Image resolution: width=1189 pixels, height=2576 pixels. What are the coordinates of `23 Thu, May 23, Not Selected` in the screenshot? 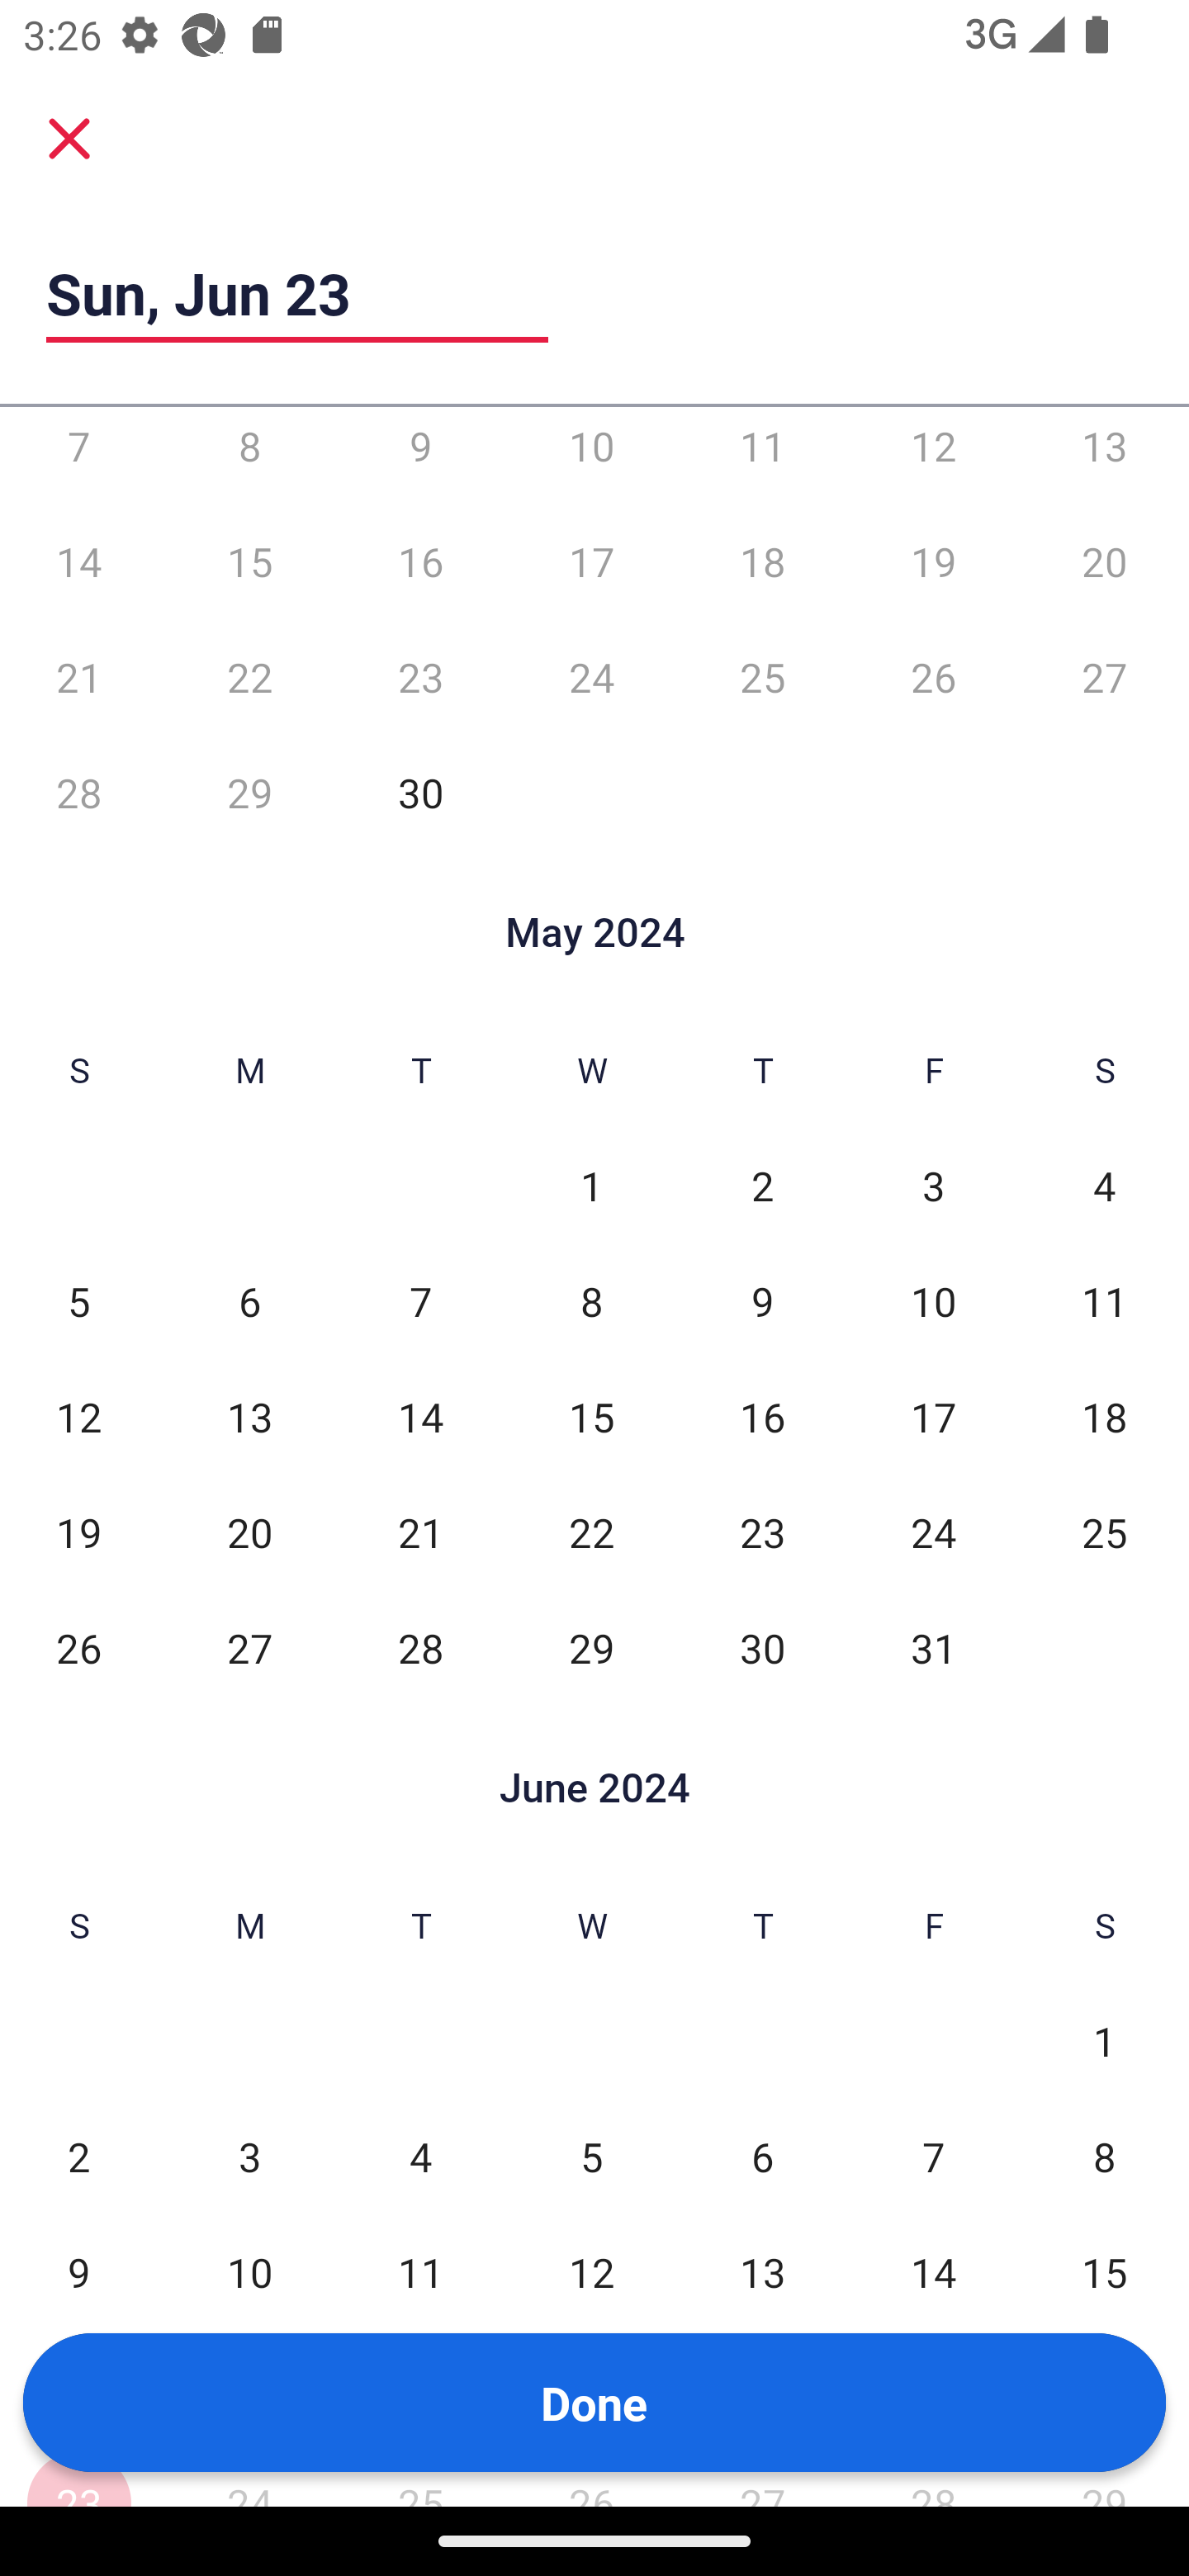 It's located at (762, 1531).